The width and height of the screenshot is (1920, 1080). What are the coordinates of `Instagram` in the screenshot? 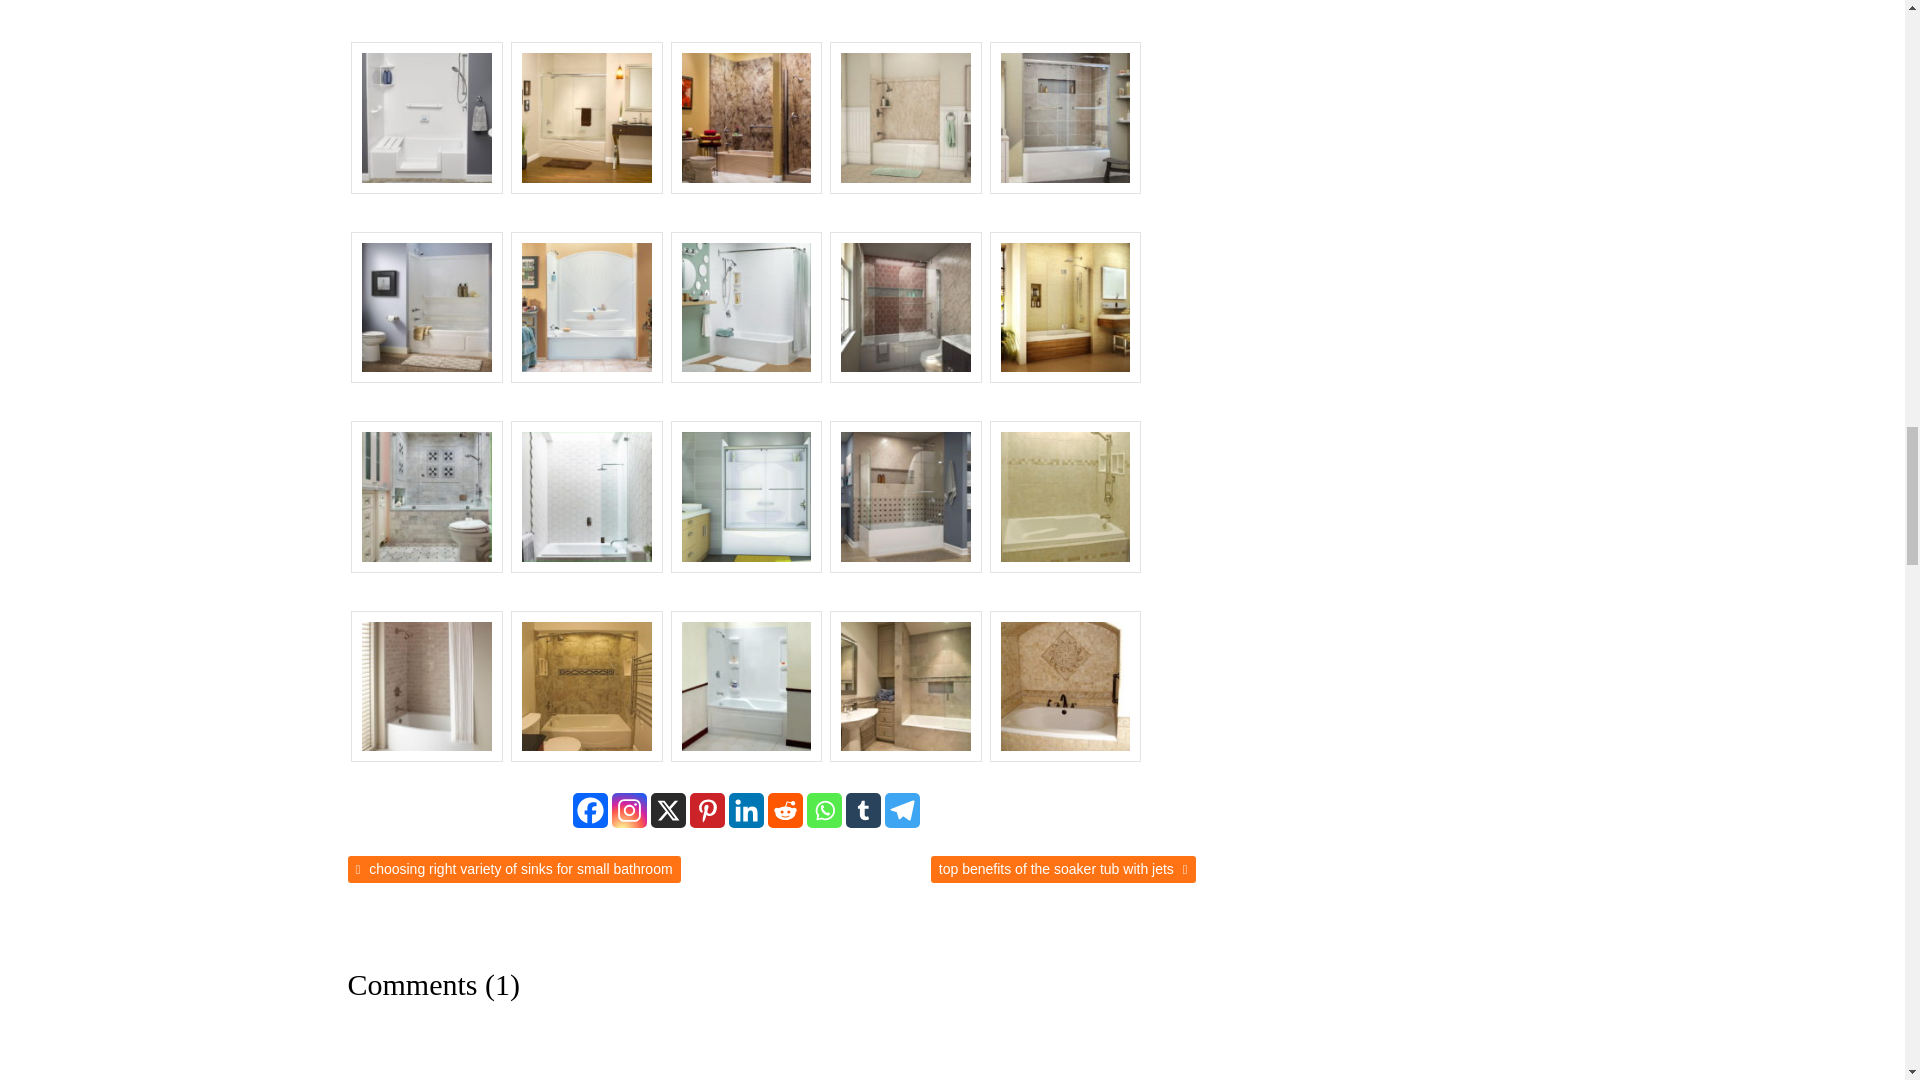 It's located at (630, 810).